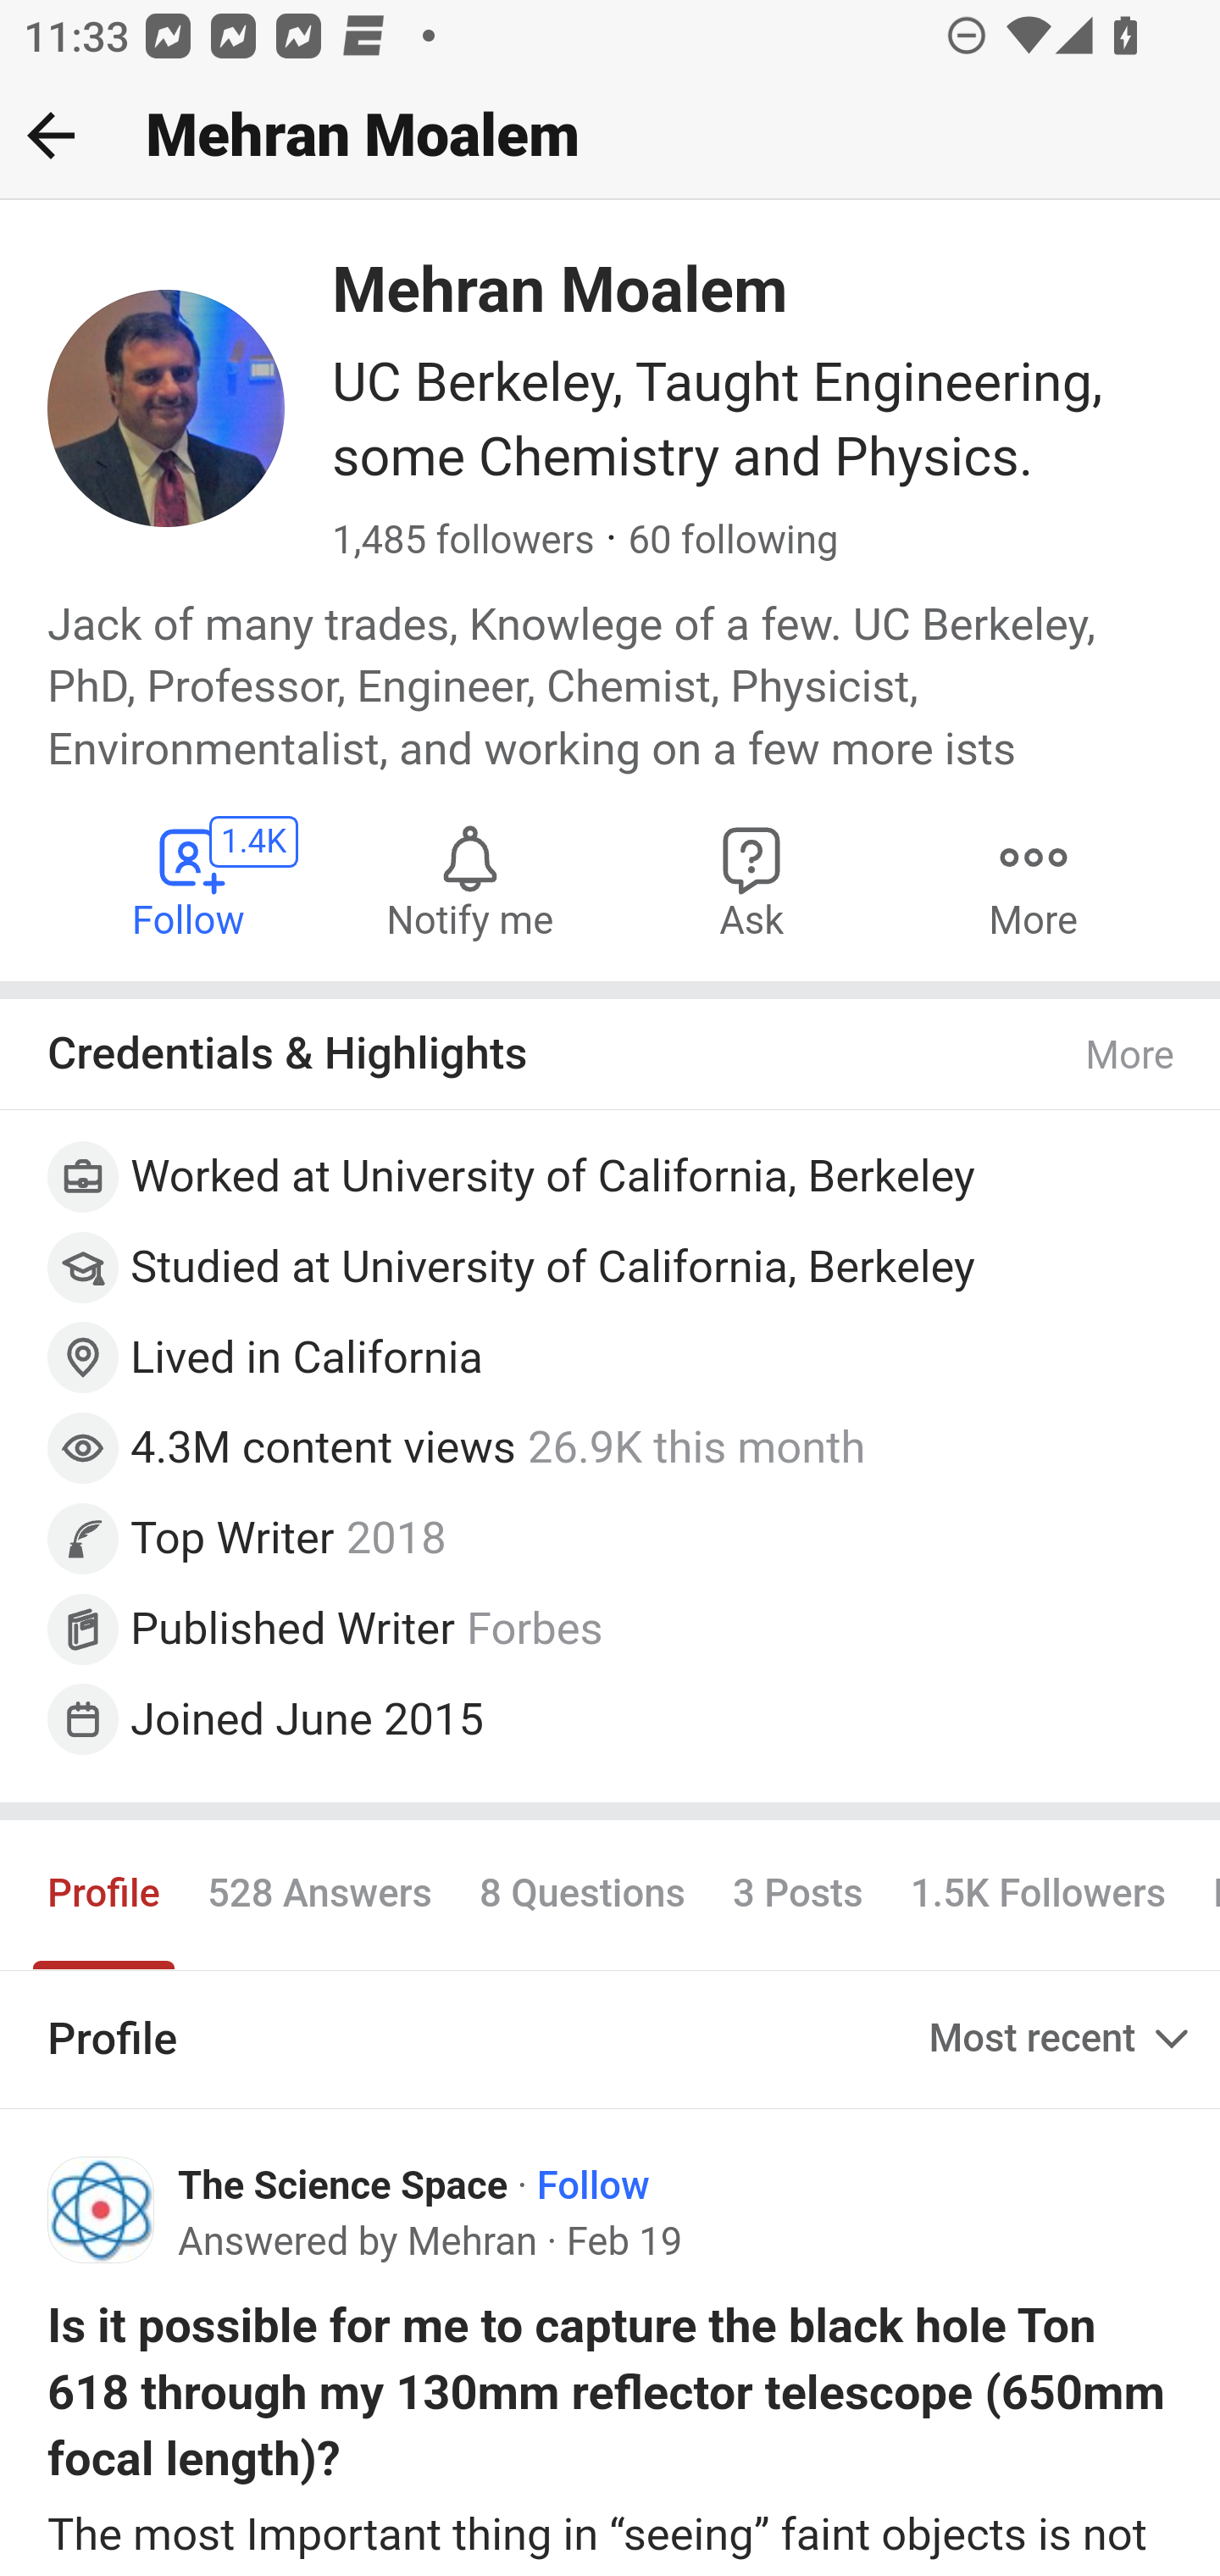 This screenshot has width=1220, height=2576. What do you see at coordinates (796, 1895) in the screenshot?
I see `3 Posts` at bounding box center [796, 1895].